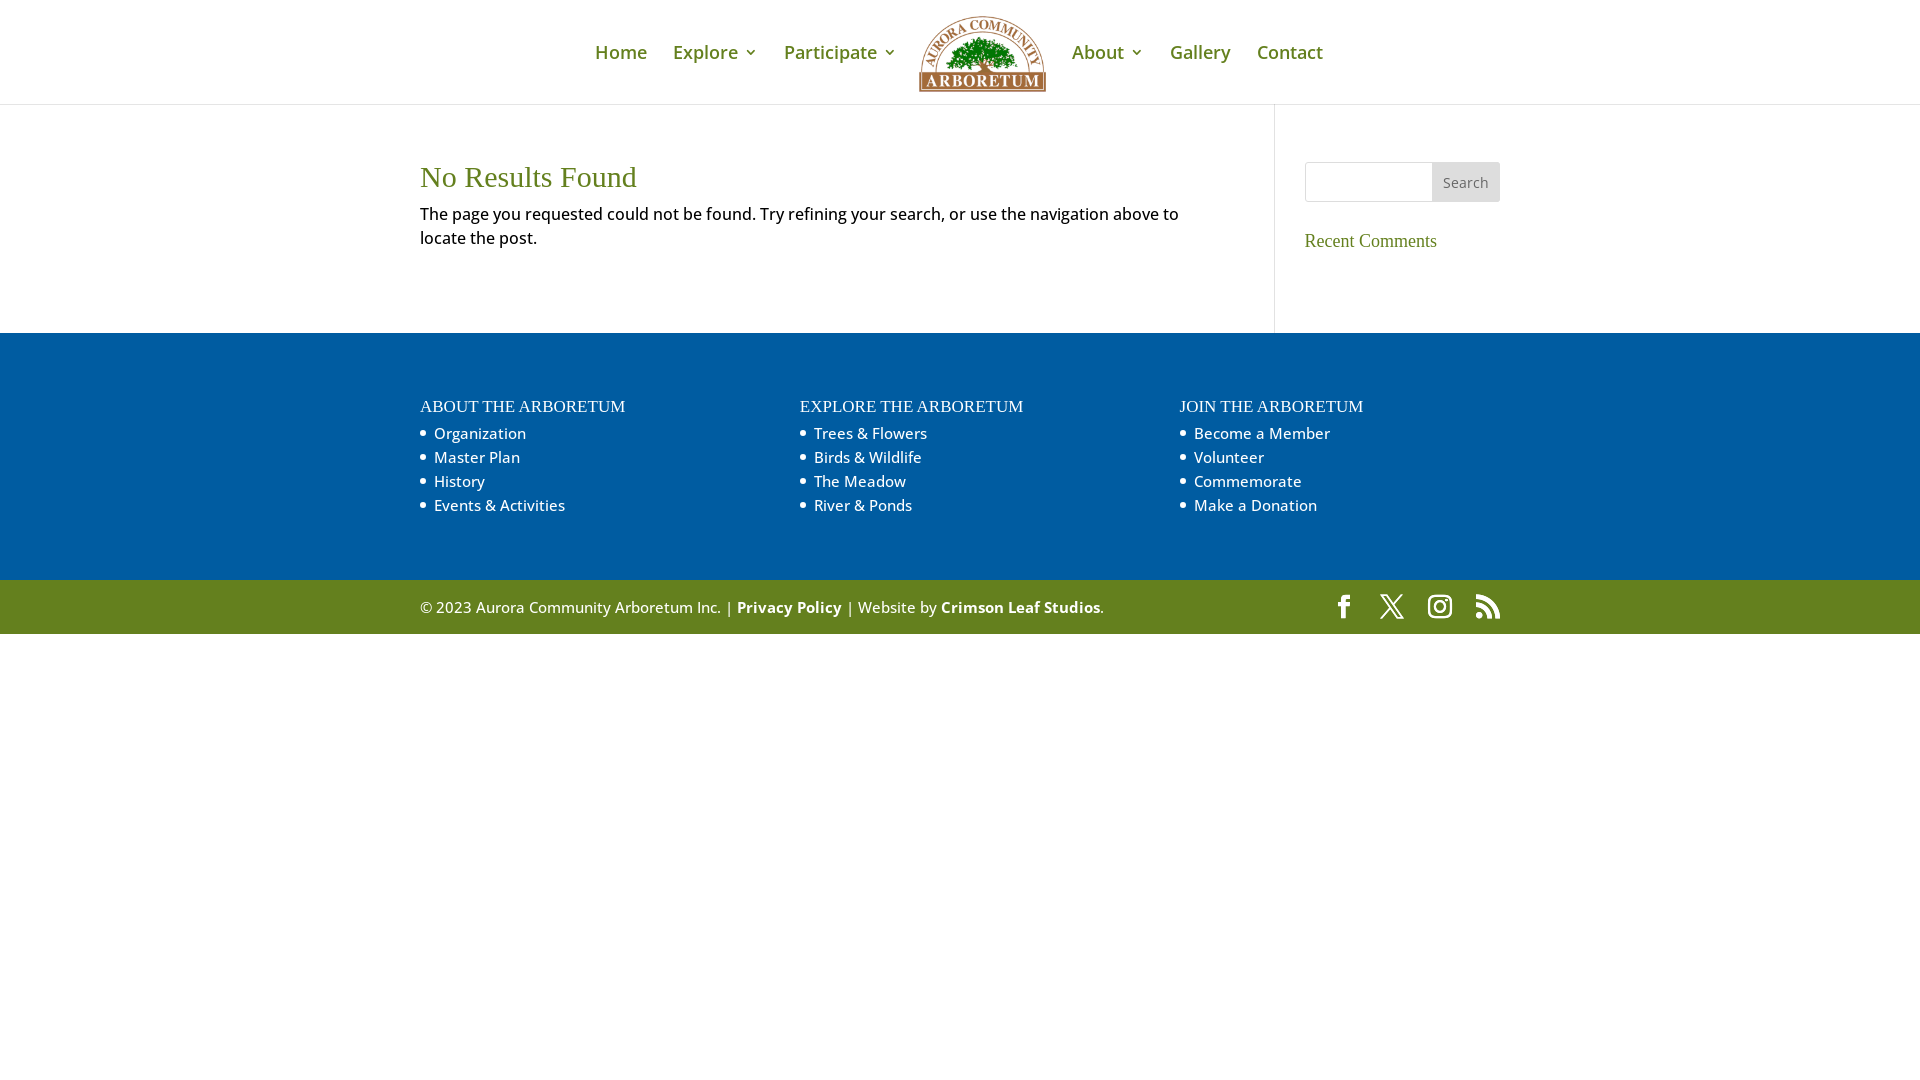 The width and height of the screenshot is (1920, 1080). What do you see at coordinates (840, 74) in the screenshot?
I see `Participate` at bounding box center [840, 74].